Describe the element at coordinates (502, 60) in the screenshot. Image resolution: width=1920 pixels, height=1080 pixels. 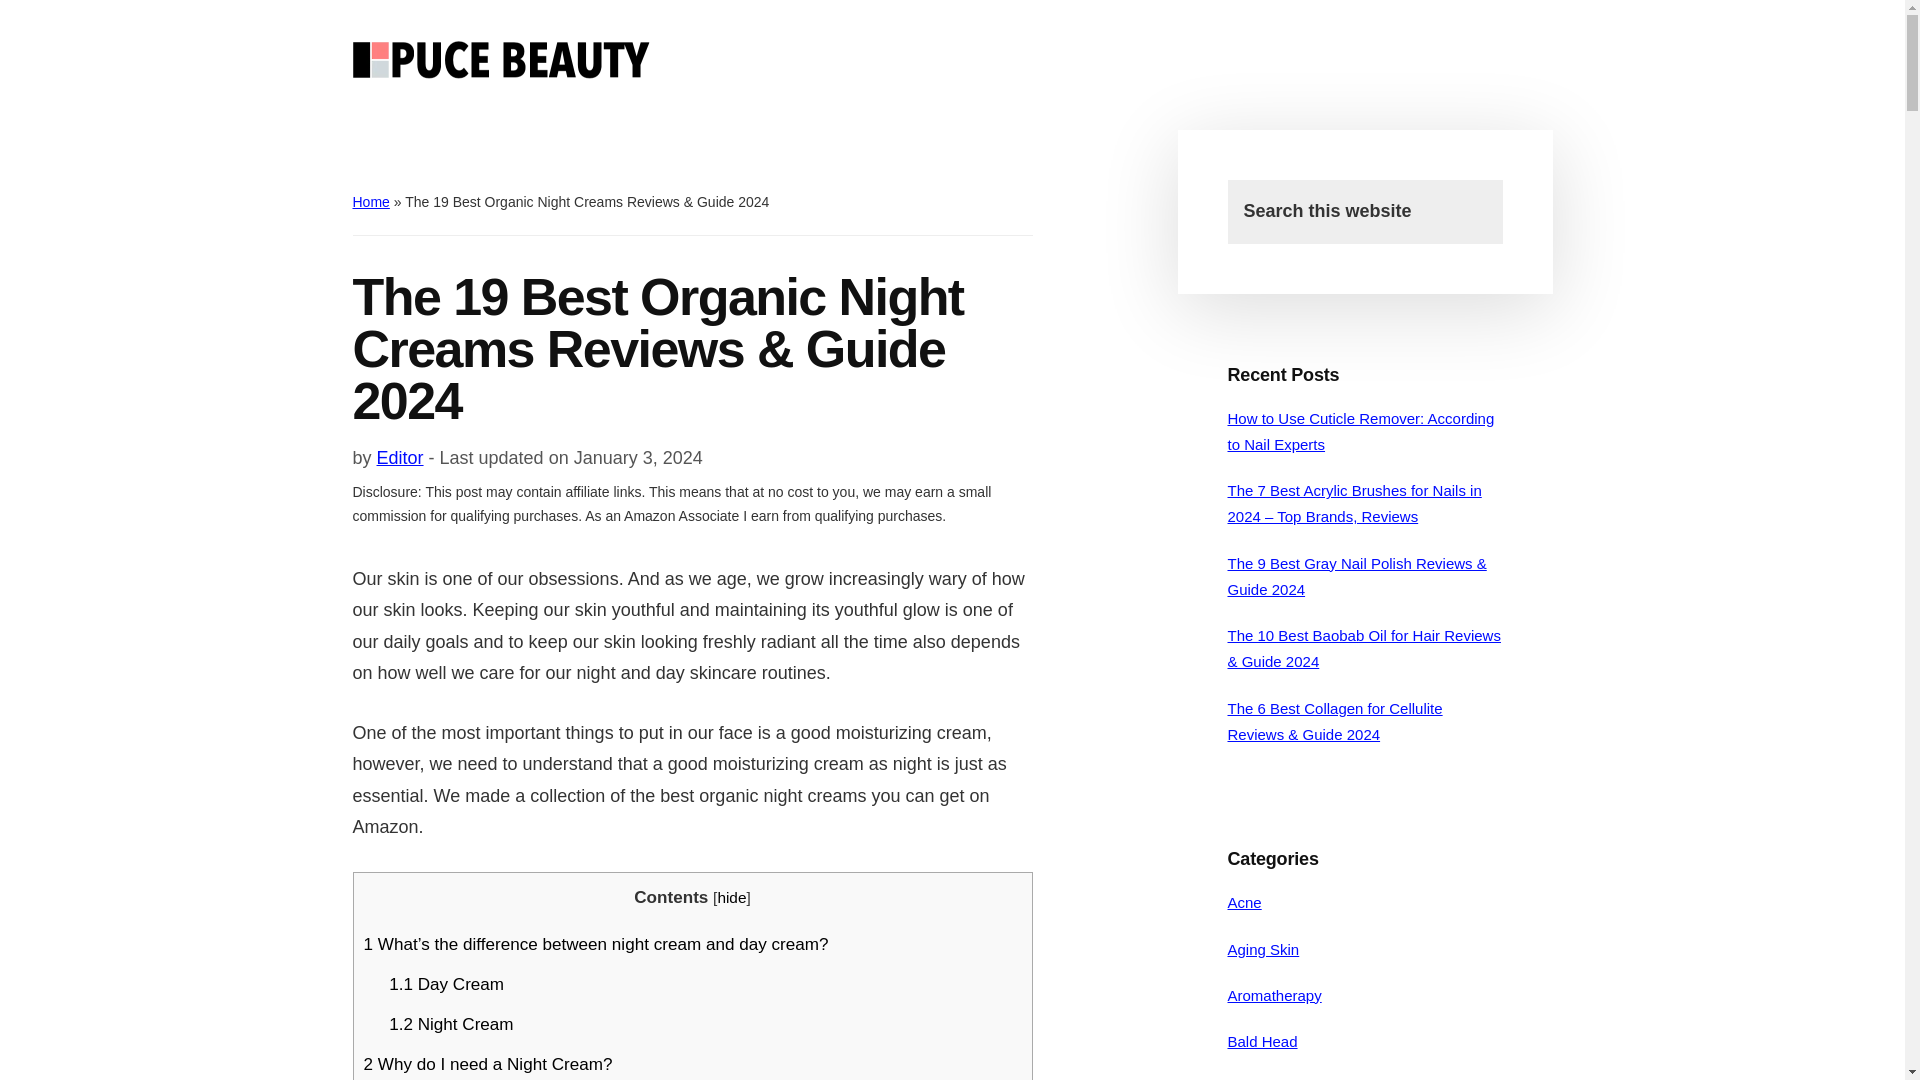
I see `Puce Beauty` at that location.